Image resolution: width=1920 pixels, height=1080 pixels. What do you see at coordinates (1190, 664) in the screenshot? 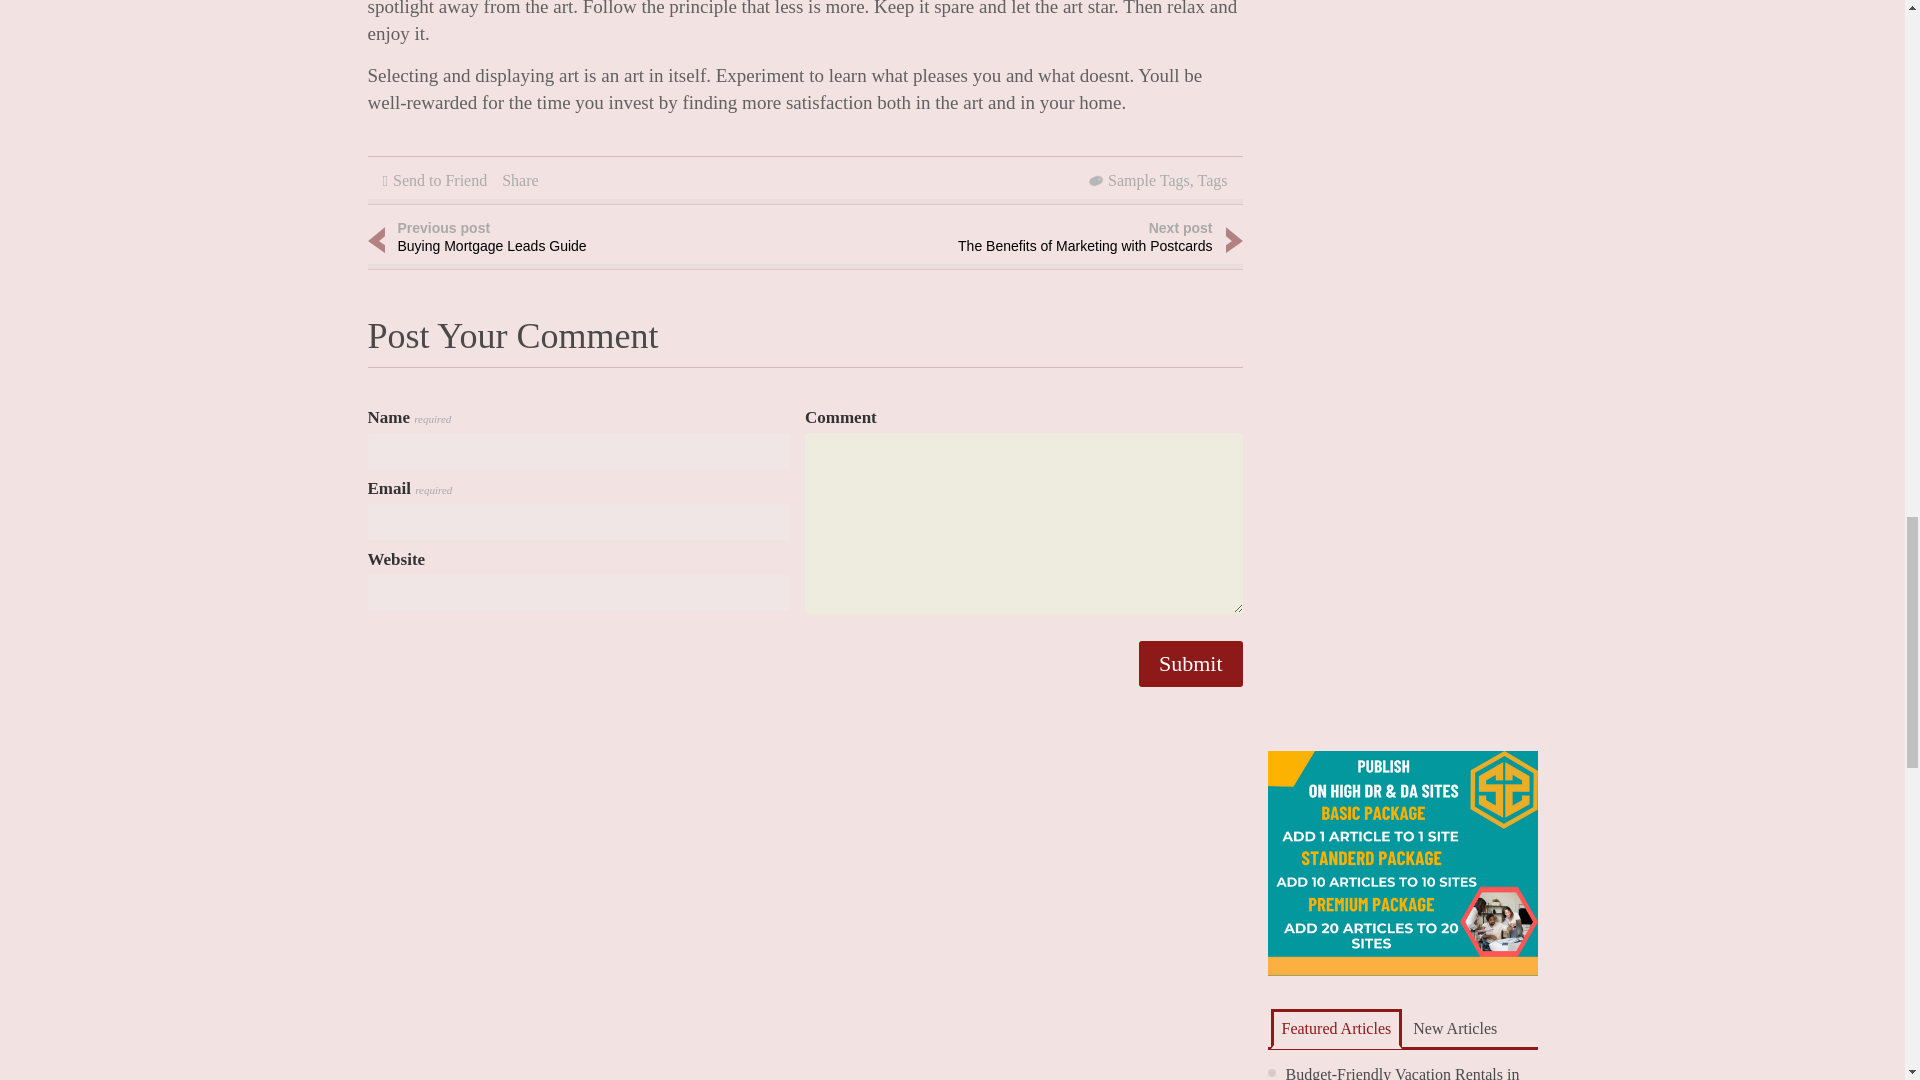
I see `Submit` at bounding box center [1190, 664].